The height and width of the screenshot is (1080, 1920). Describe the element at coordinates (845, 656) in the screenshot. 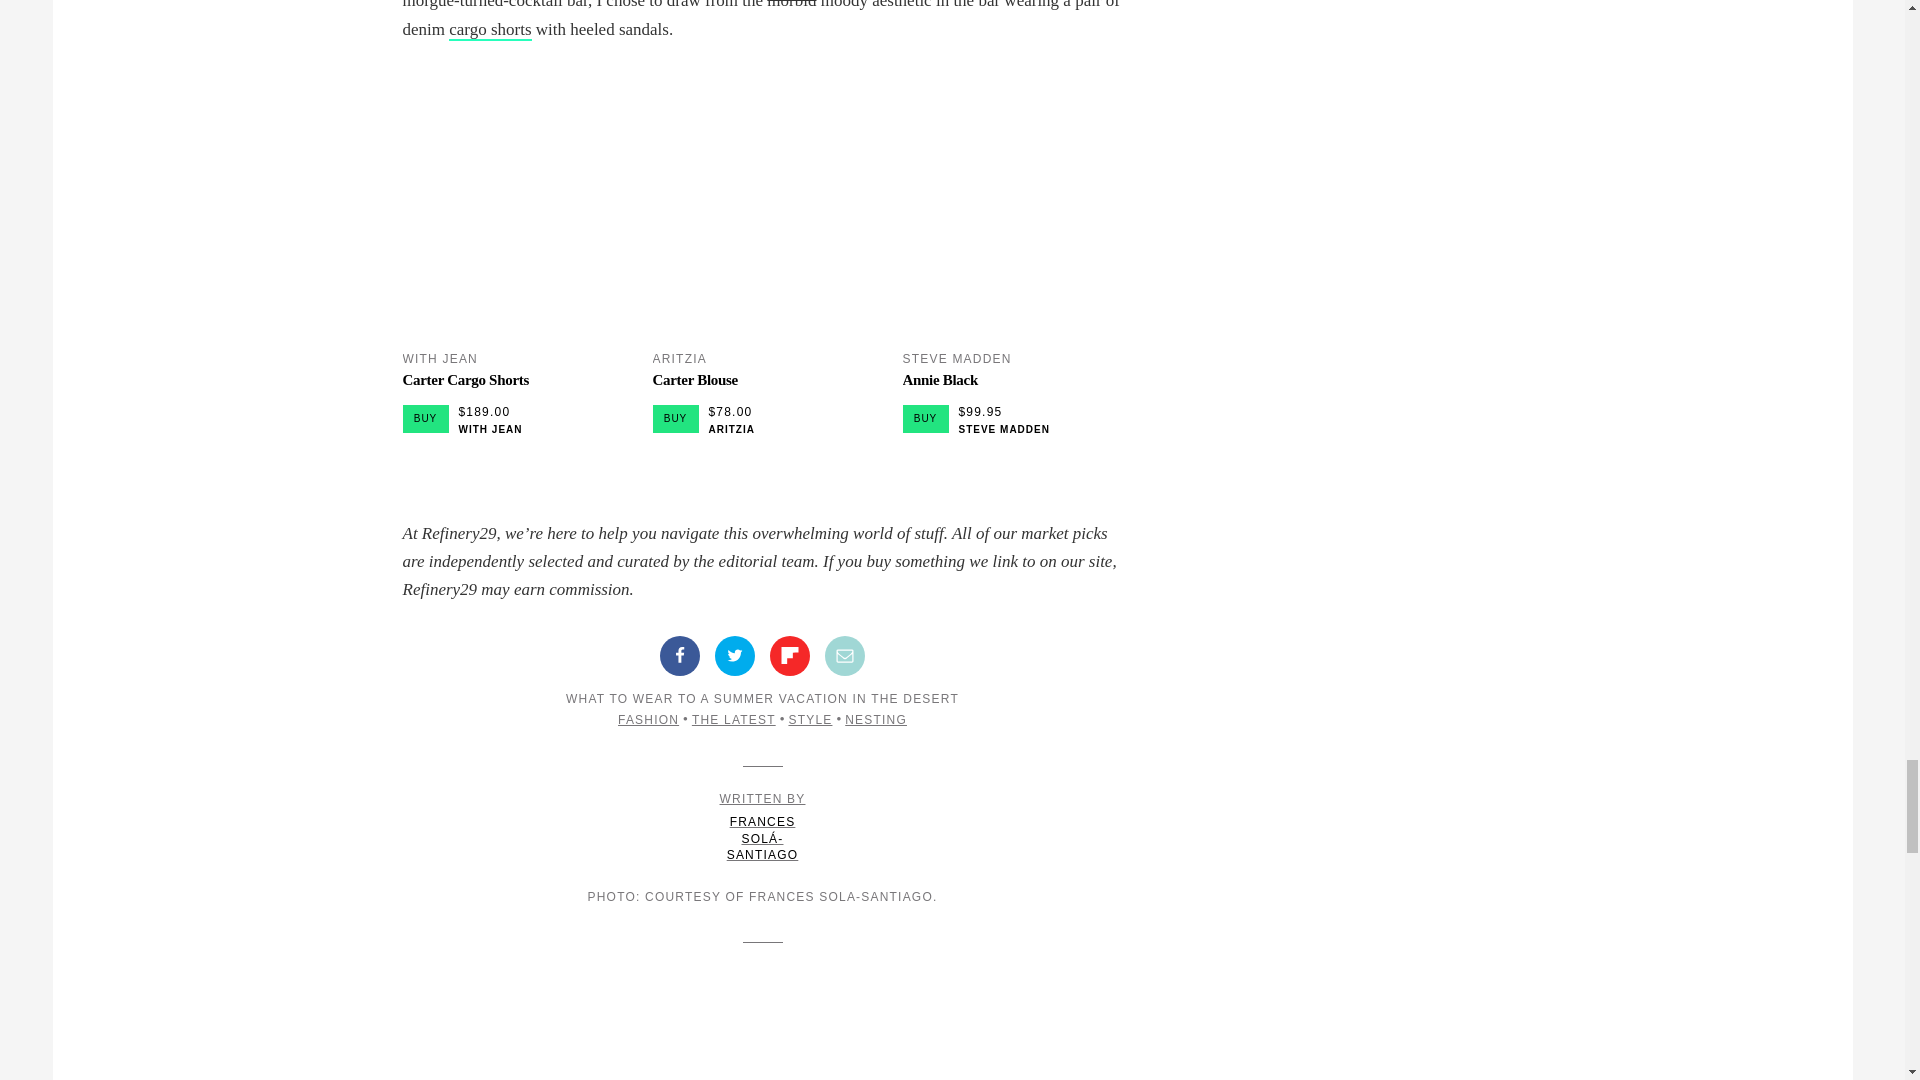

I see `Share by Email` at that location.